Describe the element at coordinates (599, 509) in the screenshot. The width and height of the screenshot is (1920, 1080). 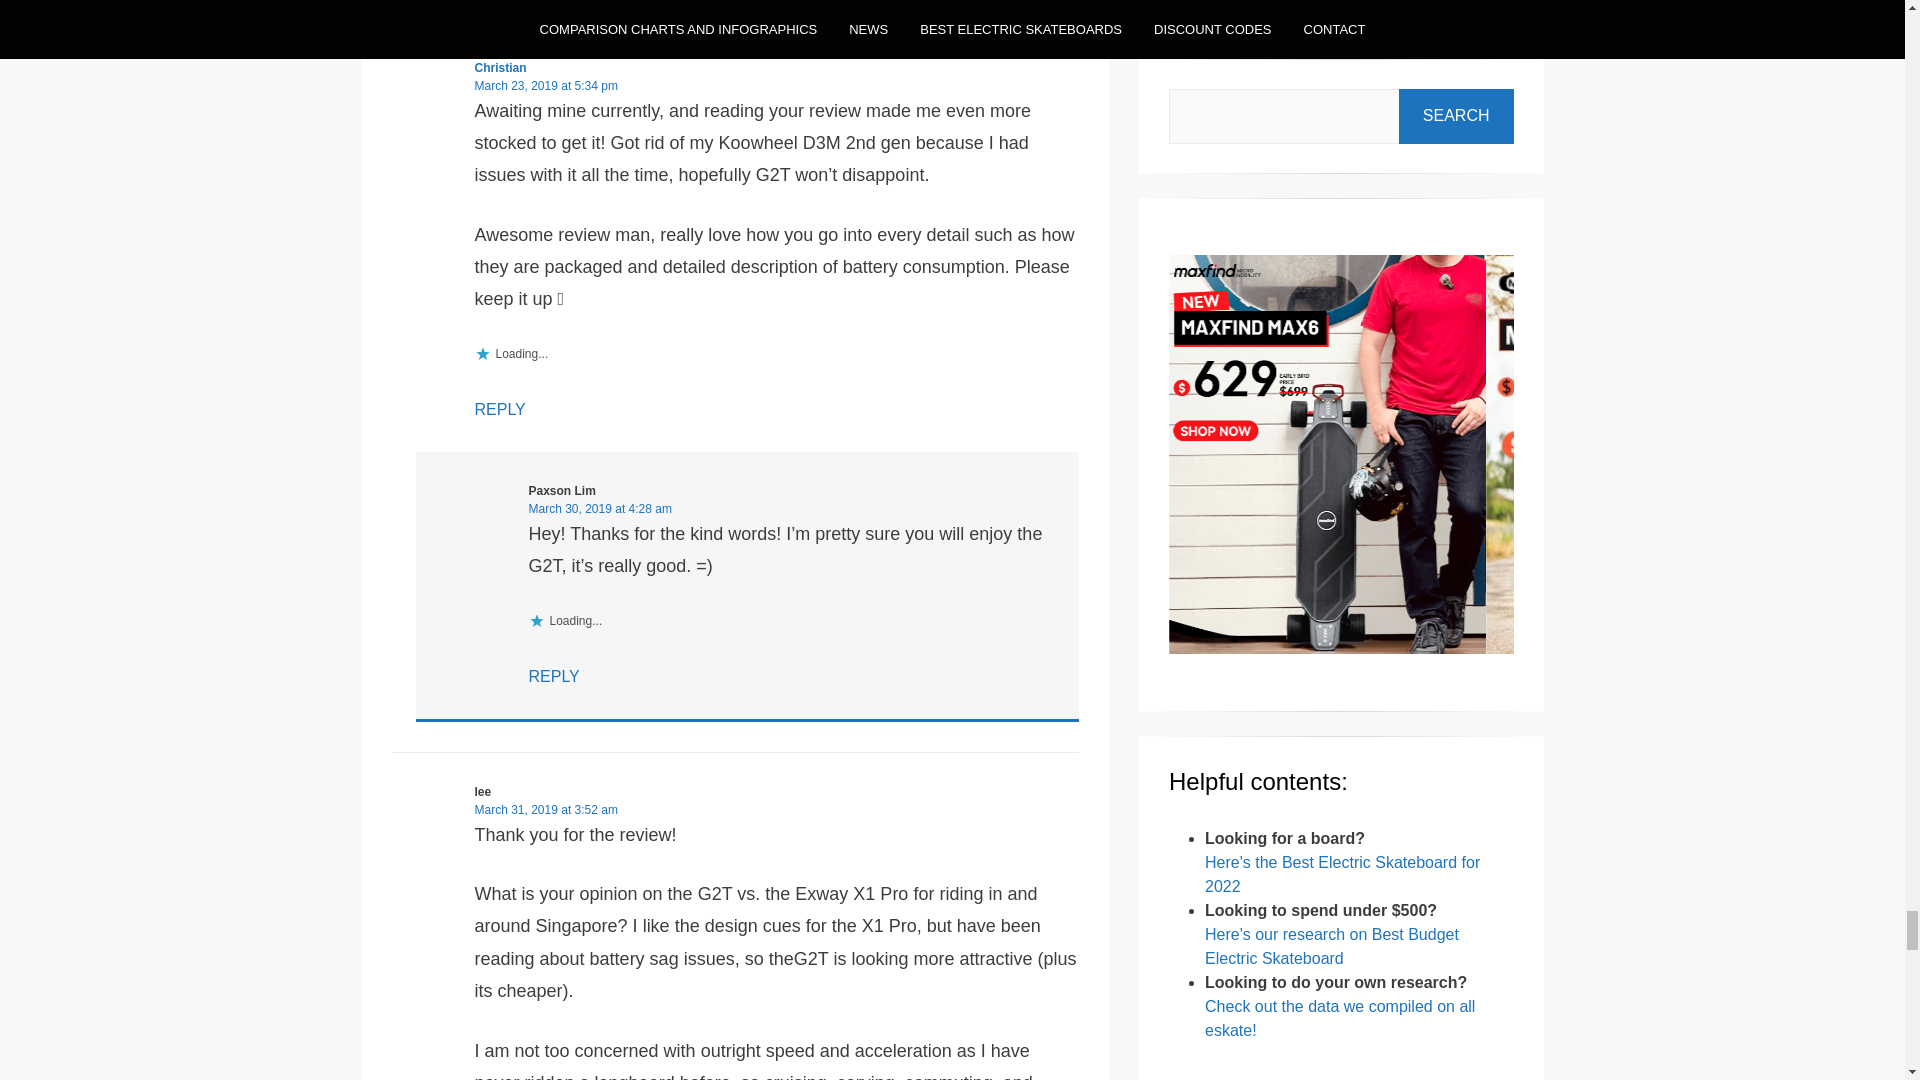
I see `March 30, 2019 at 4:28 am` at that location.